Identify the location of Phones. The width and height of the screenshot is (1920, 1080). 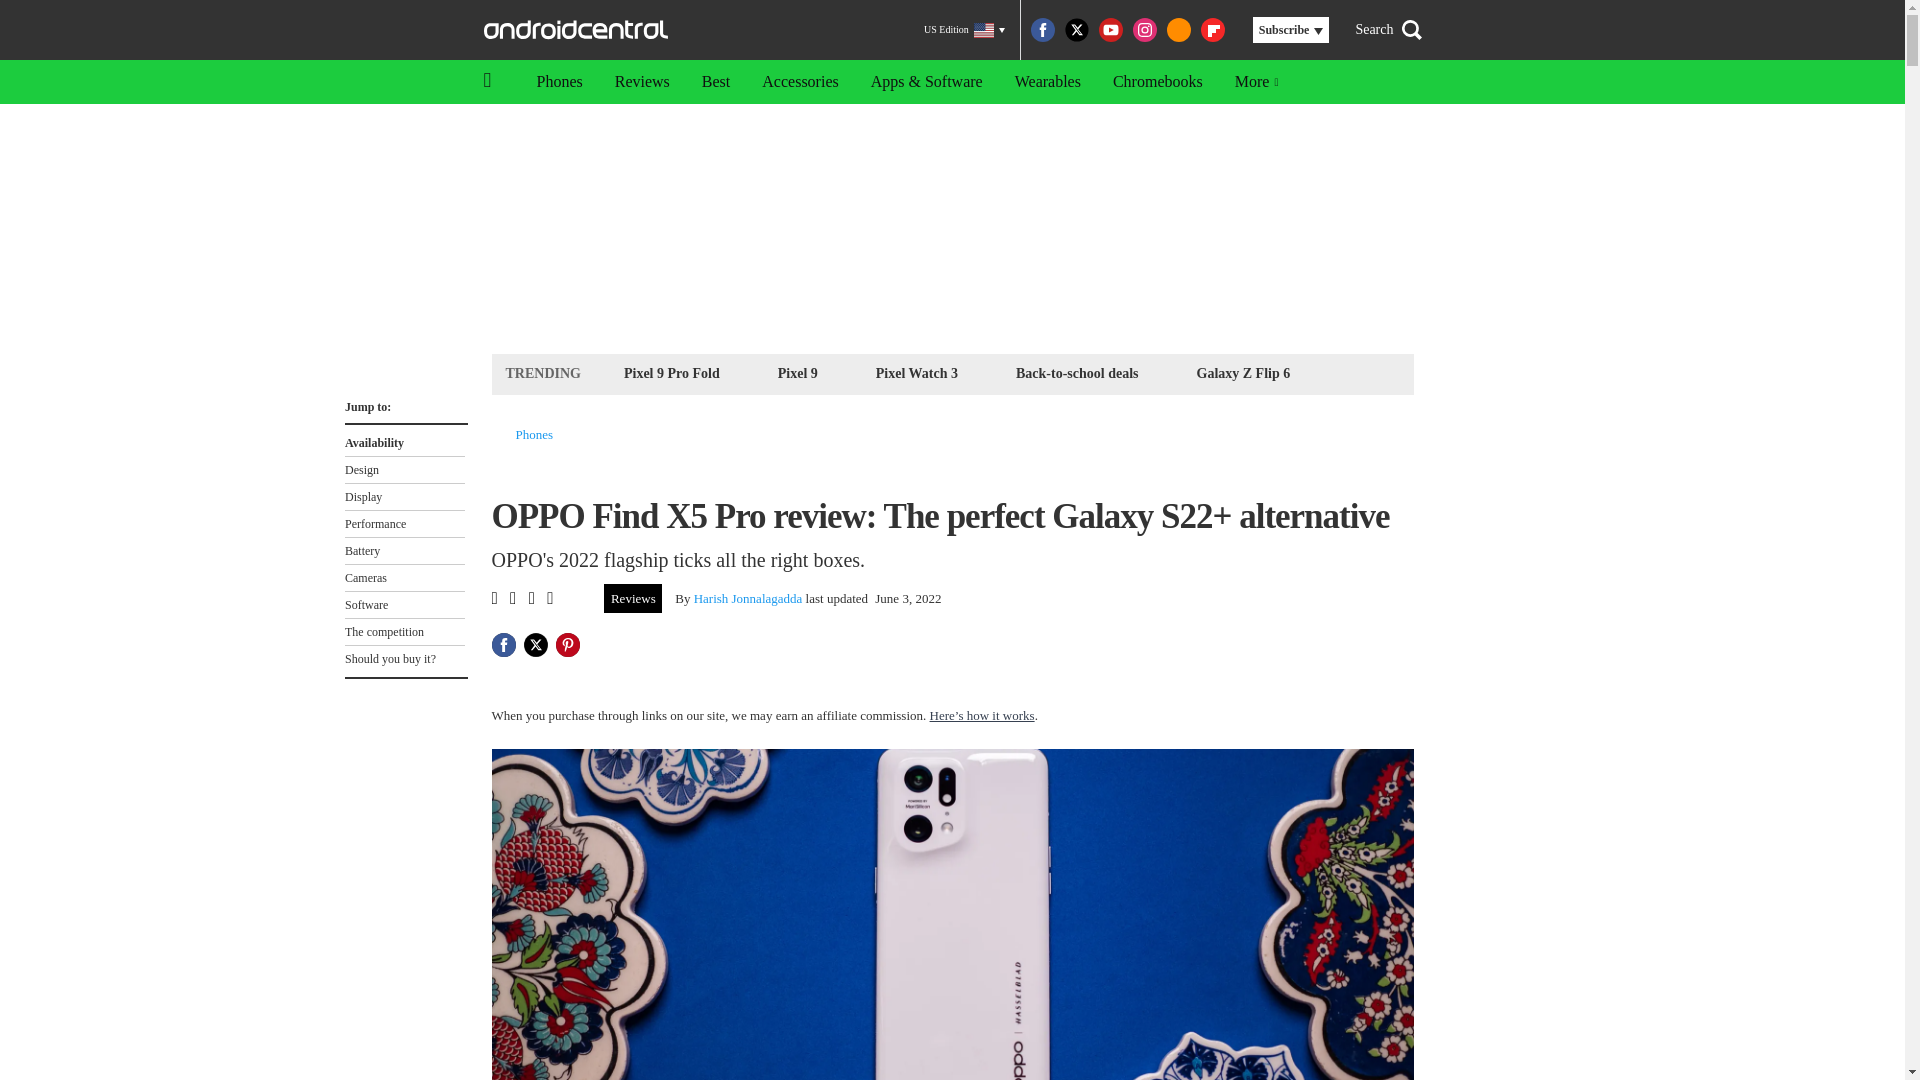
(535, 434).